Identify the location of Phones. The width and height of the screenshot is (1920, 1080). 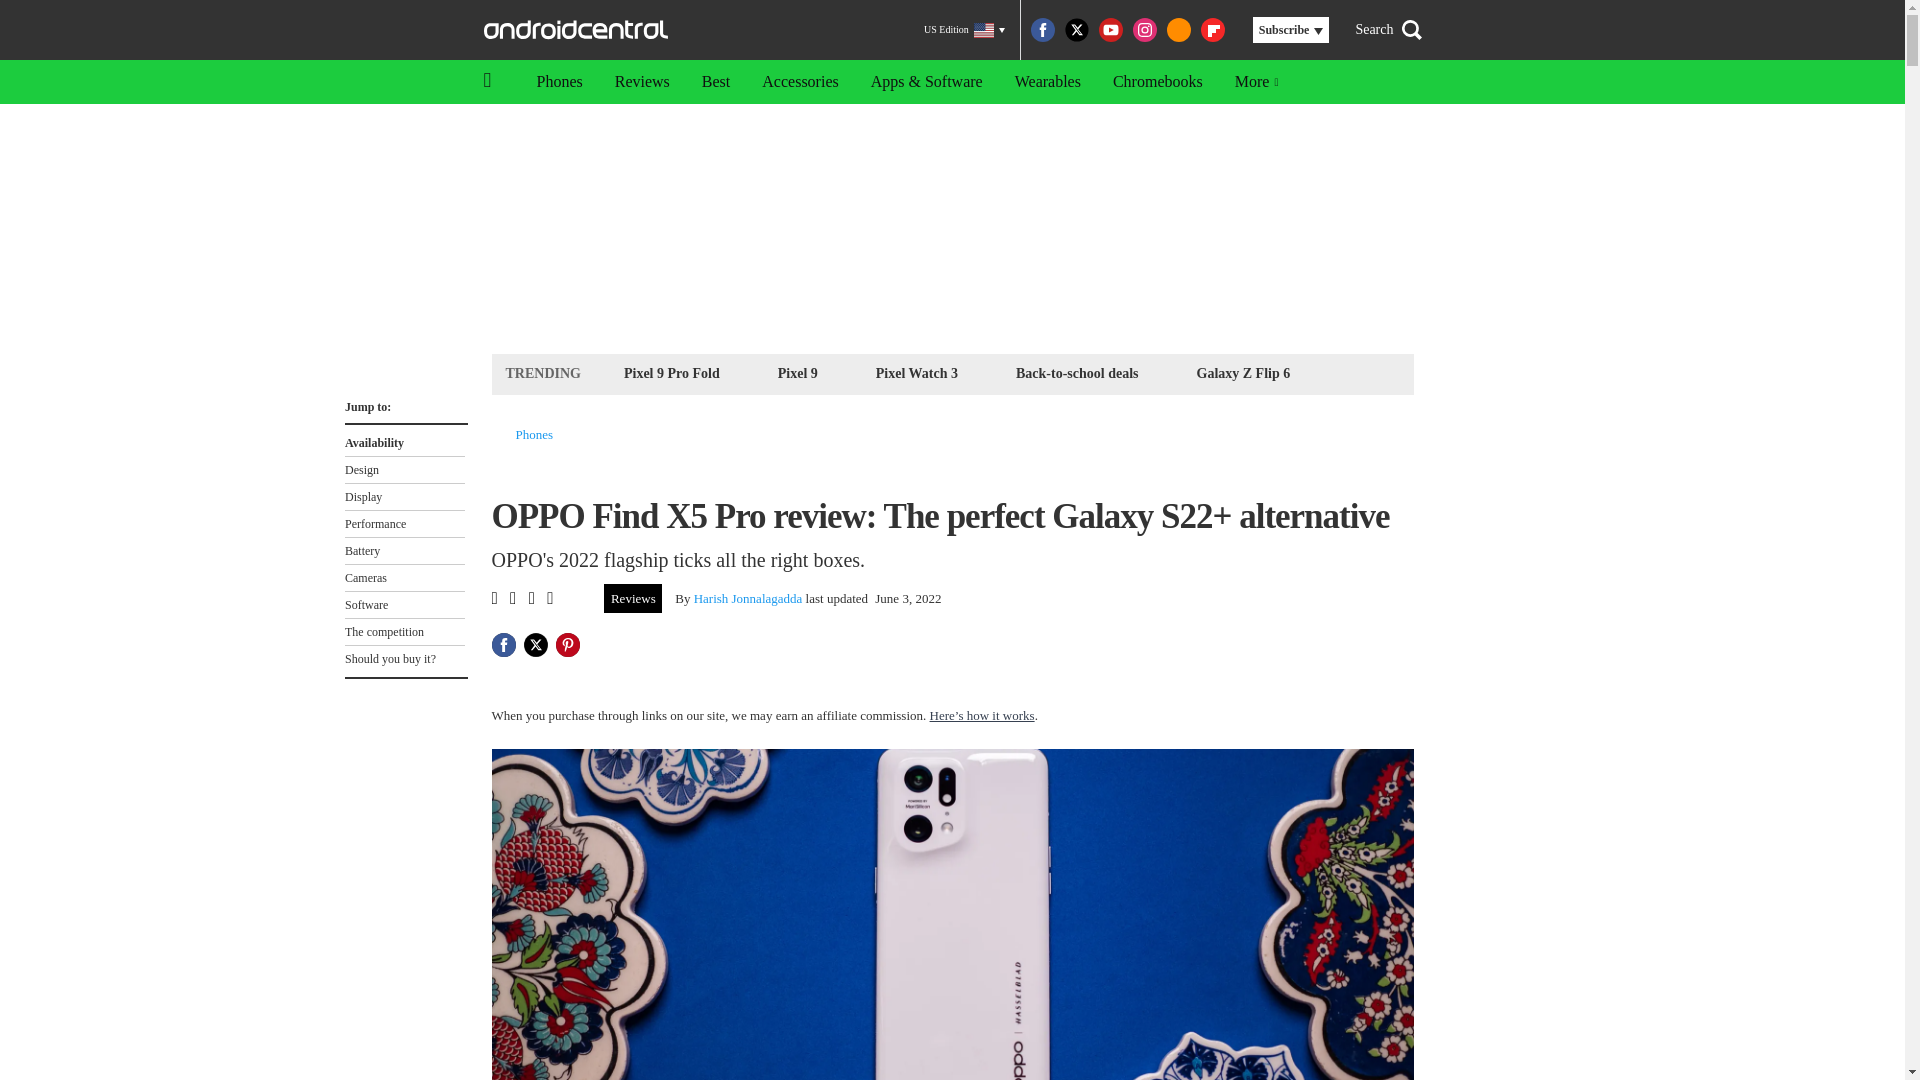
(535, 434).